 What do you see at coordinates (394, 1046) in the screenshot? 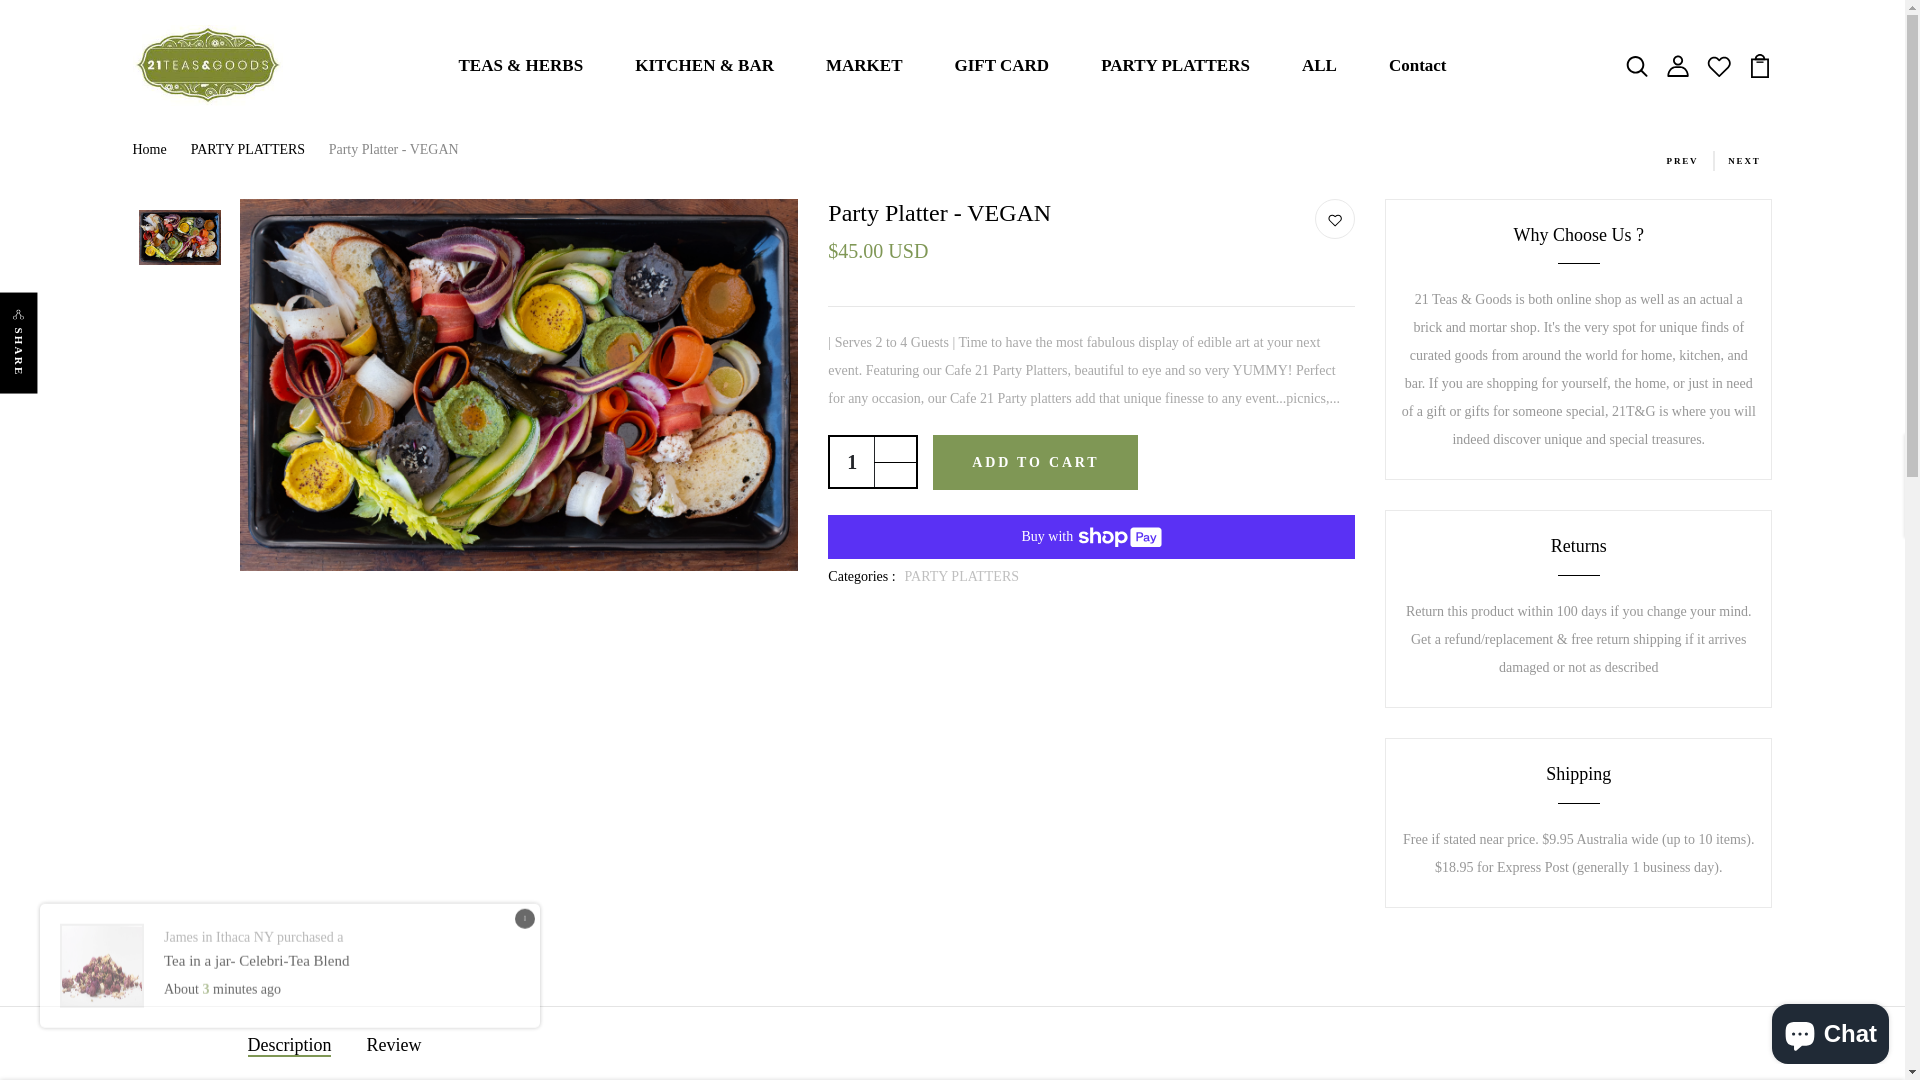
I see `Review` at bounding box center [394, 1046].